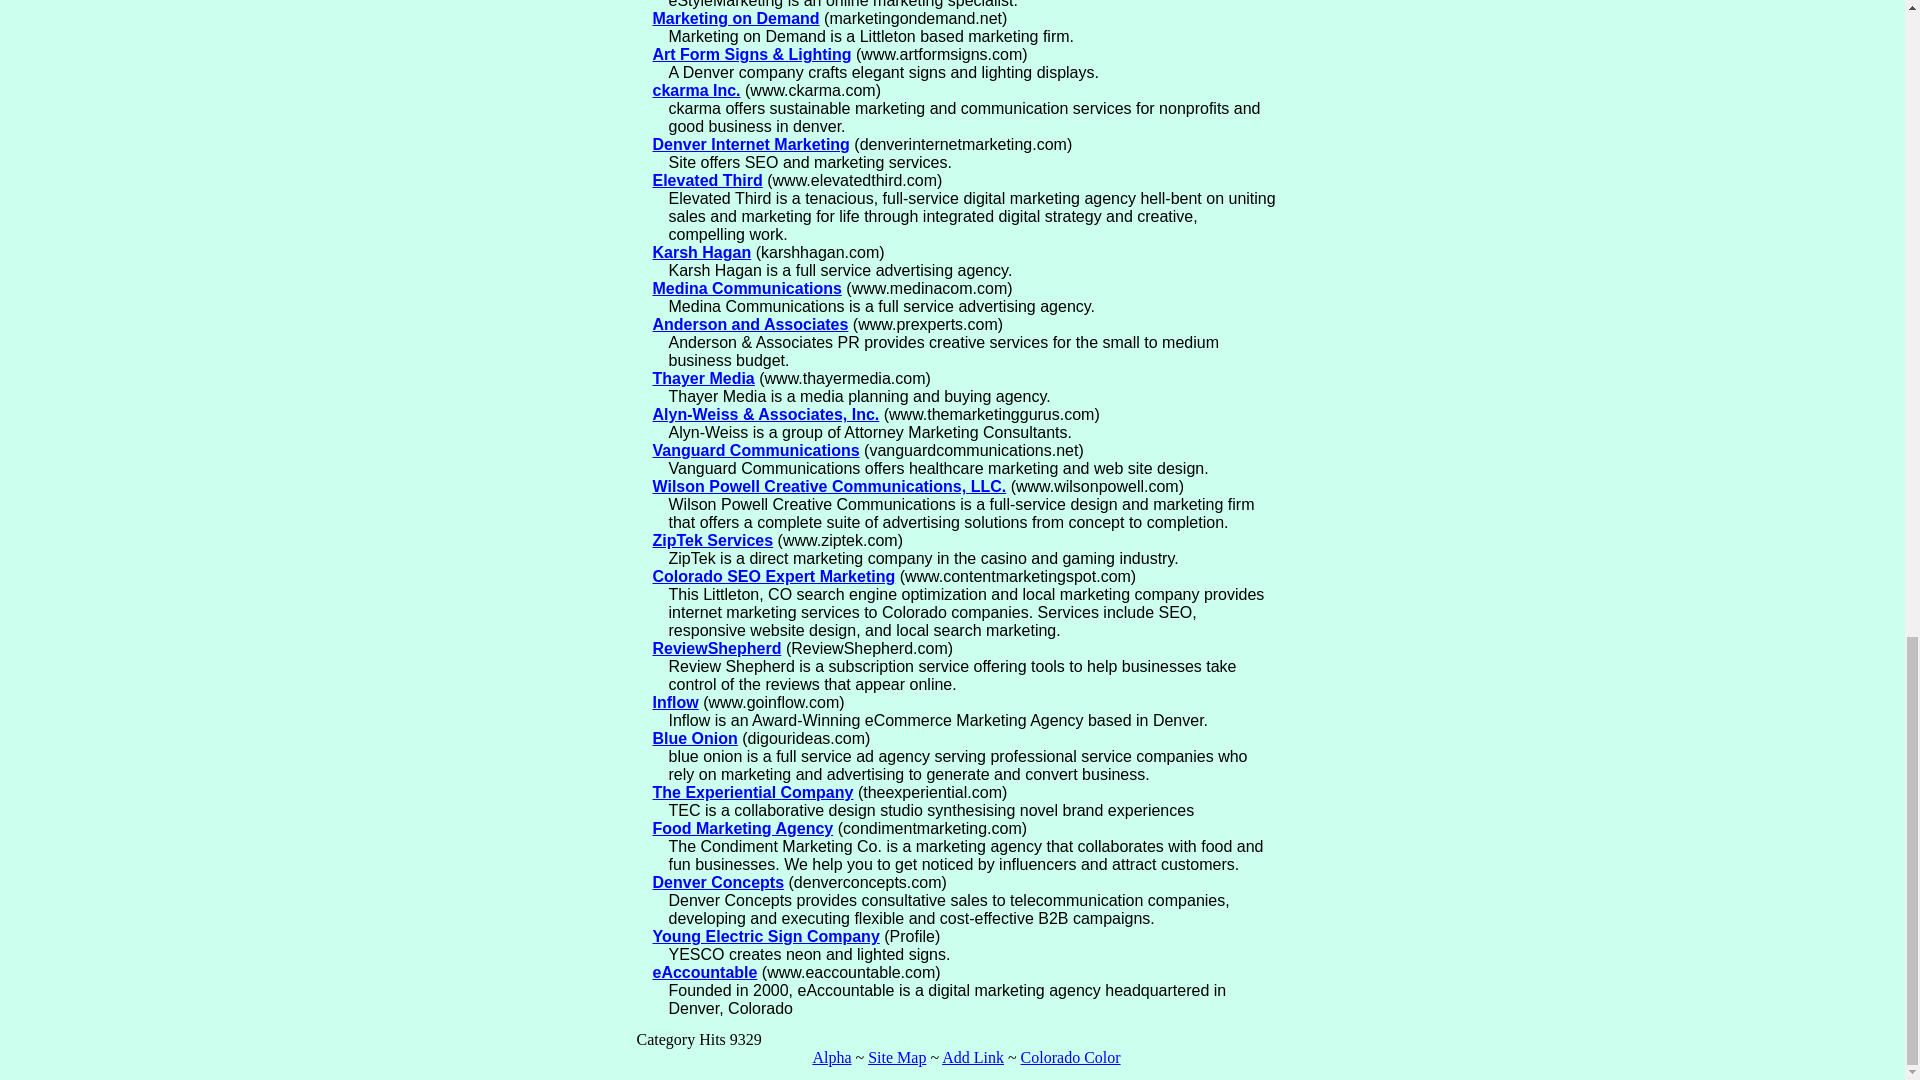  I want to click on Denver Internet Marketing, so click(750, 144).